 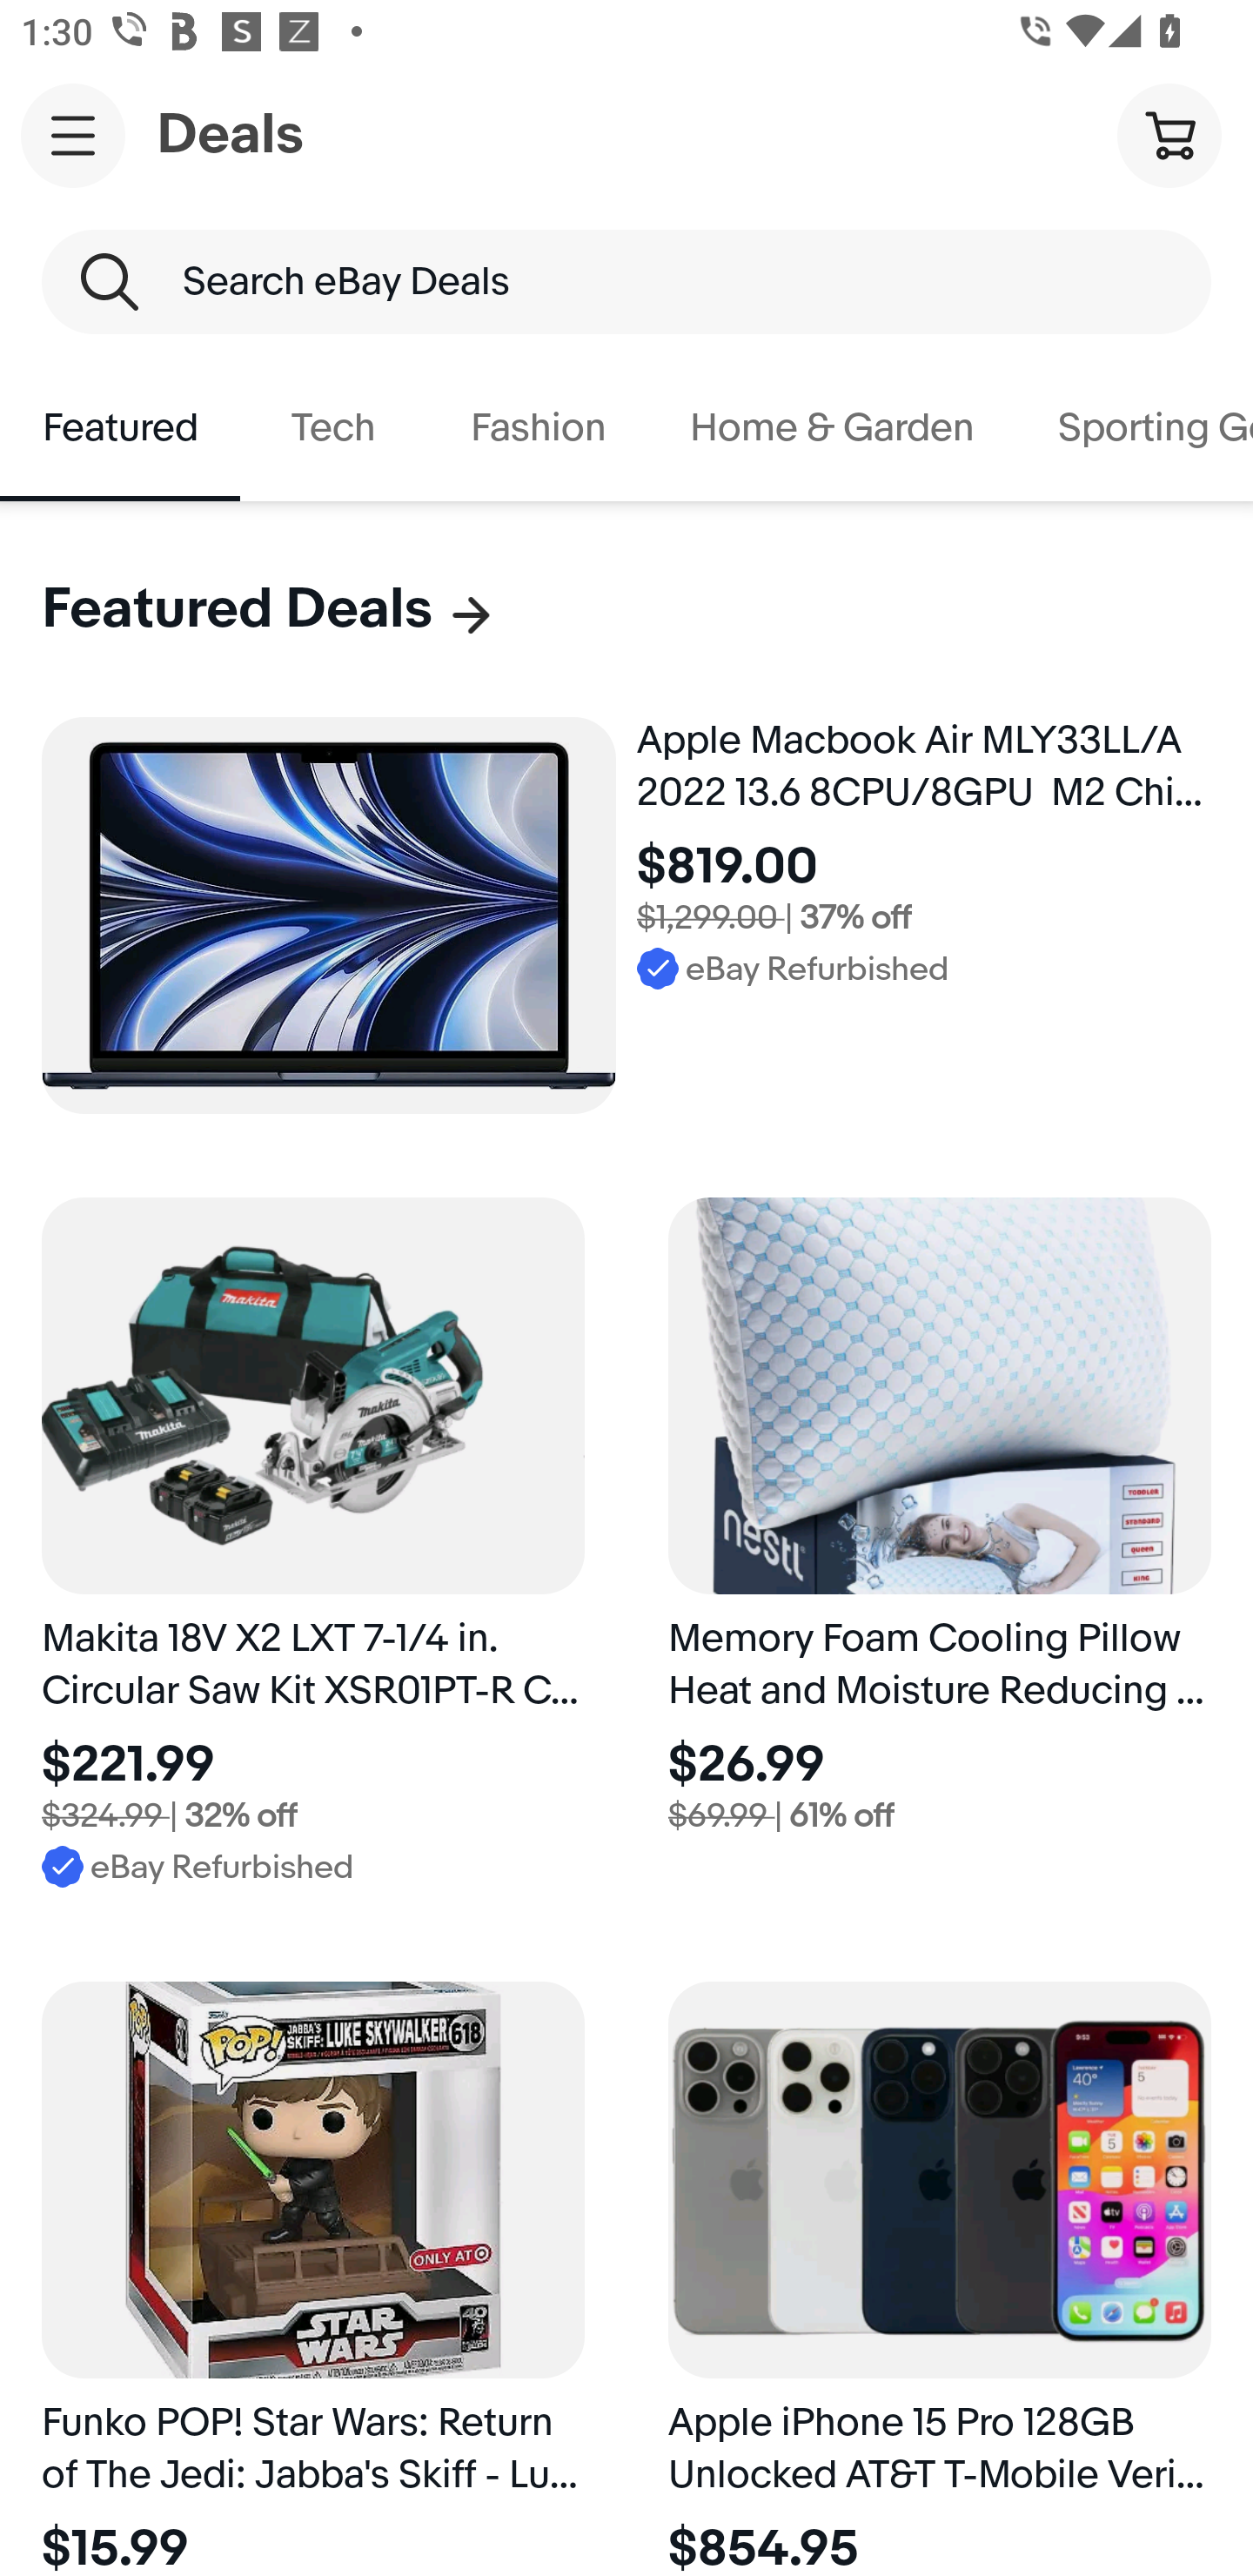 What do you see at coordinates (73, 135) in the screenshot?
I see `Main navigation, open` at bounding box center [73, 135].